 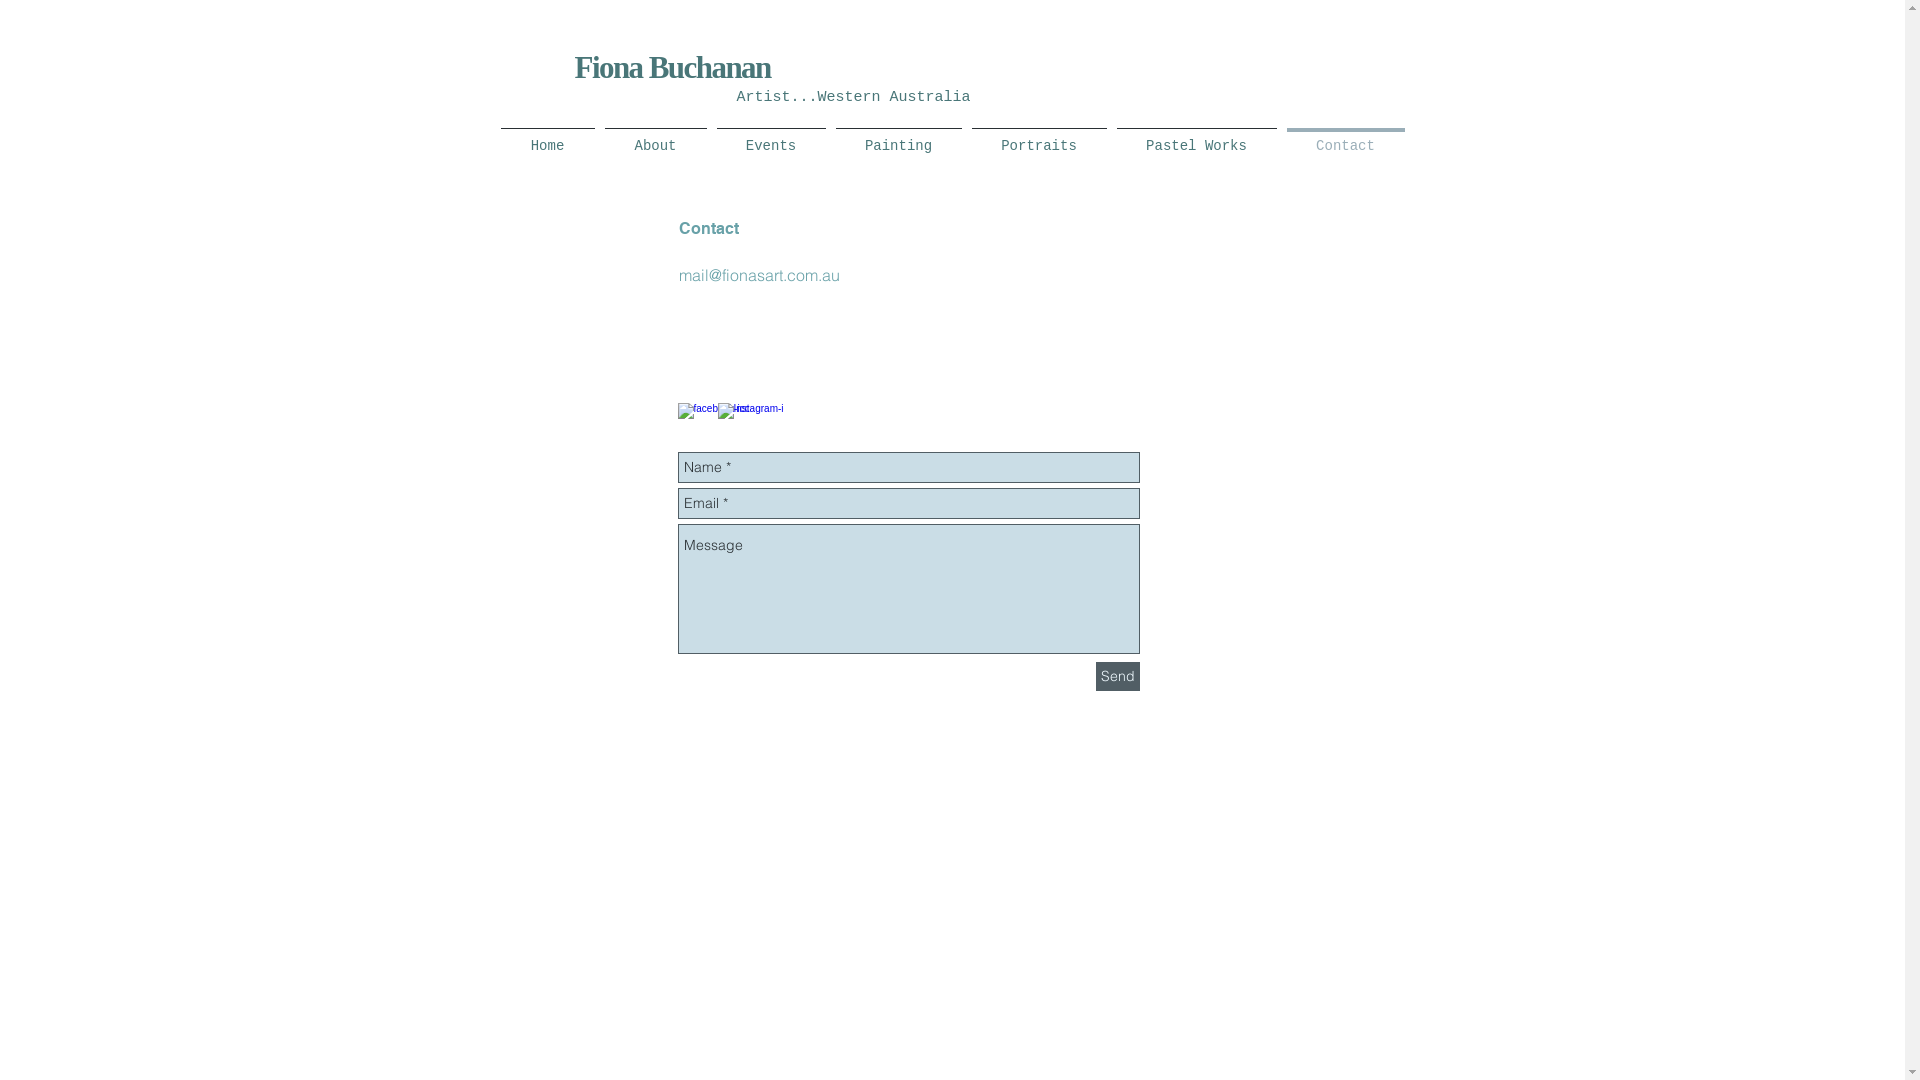 I want to click on Painting, so click(x=898, y=137).